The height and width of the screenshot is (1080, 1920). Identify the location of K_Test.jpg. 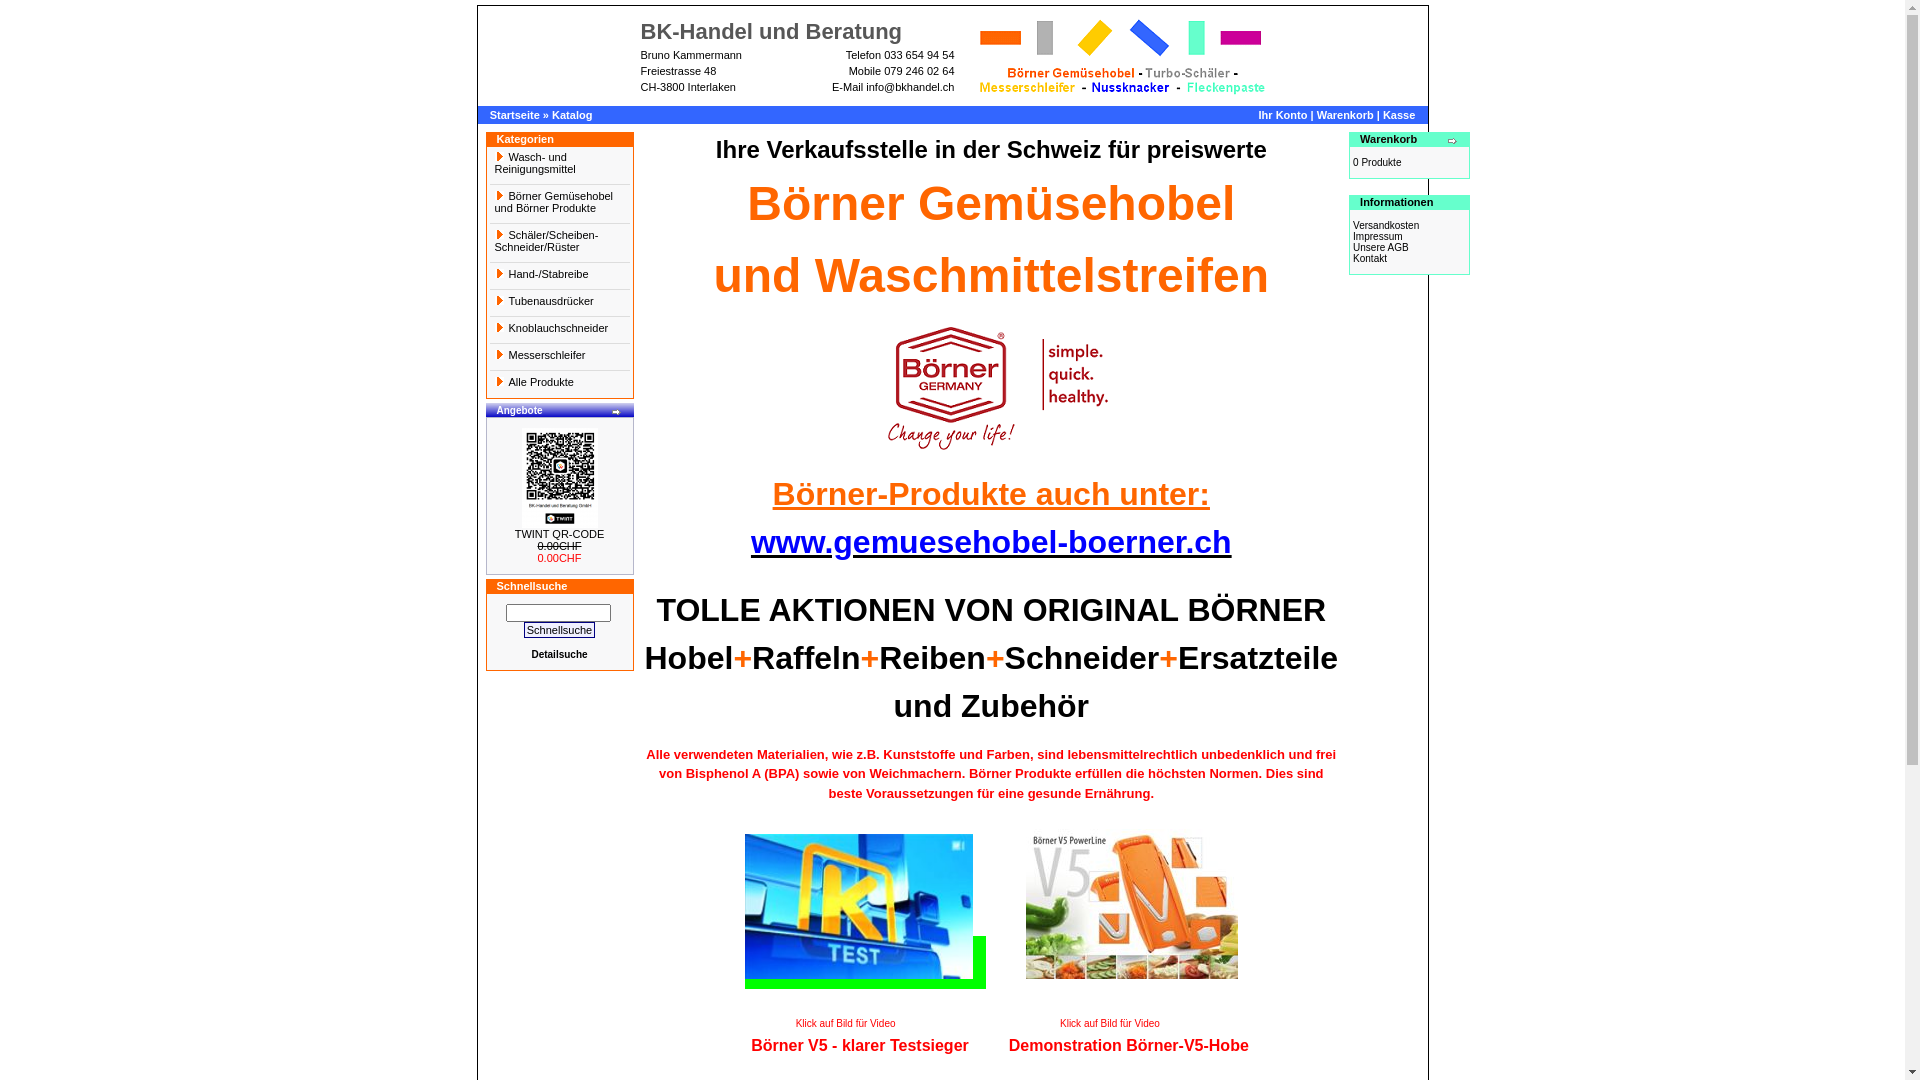
(858, 906).